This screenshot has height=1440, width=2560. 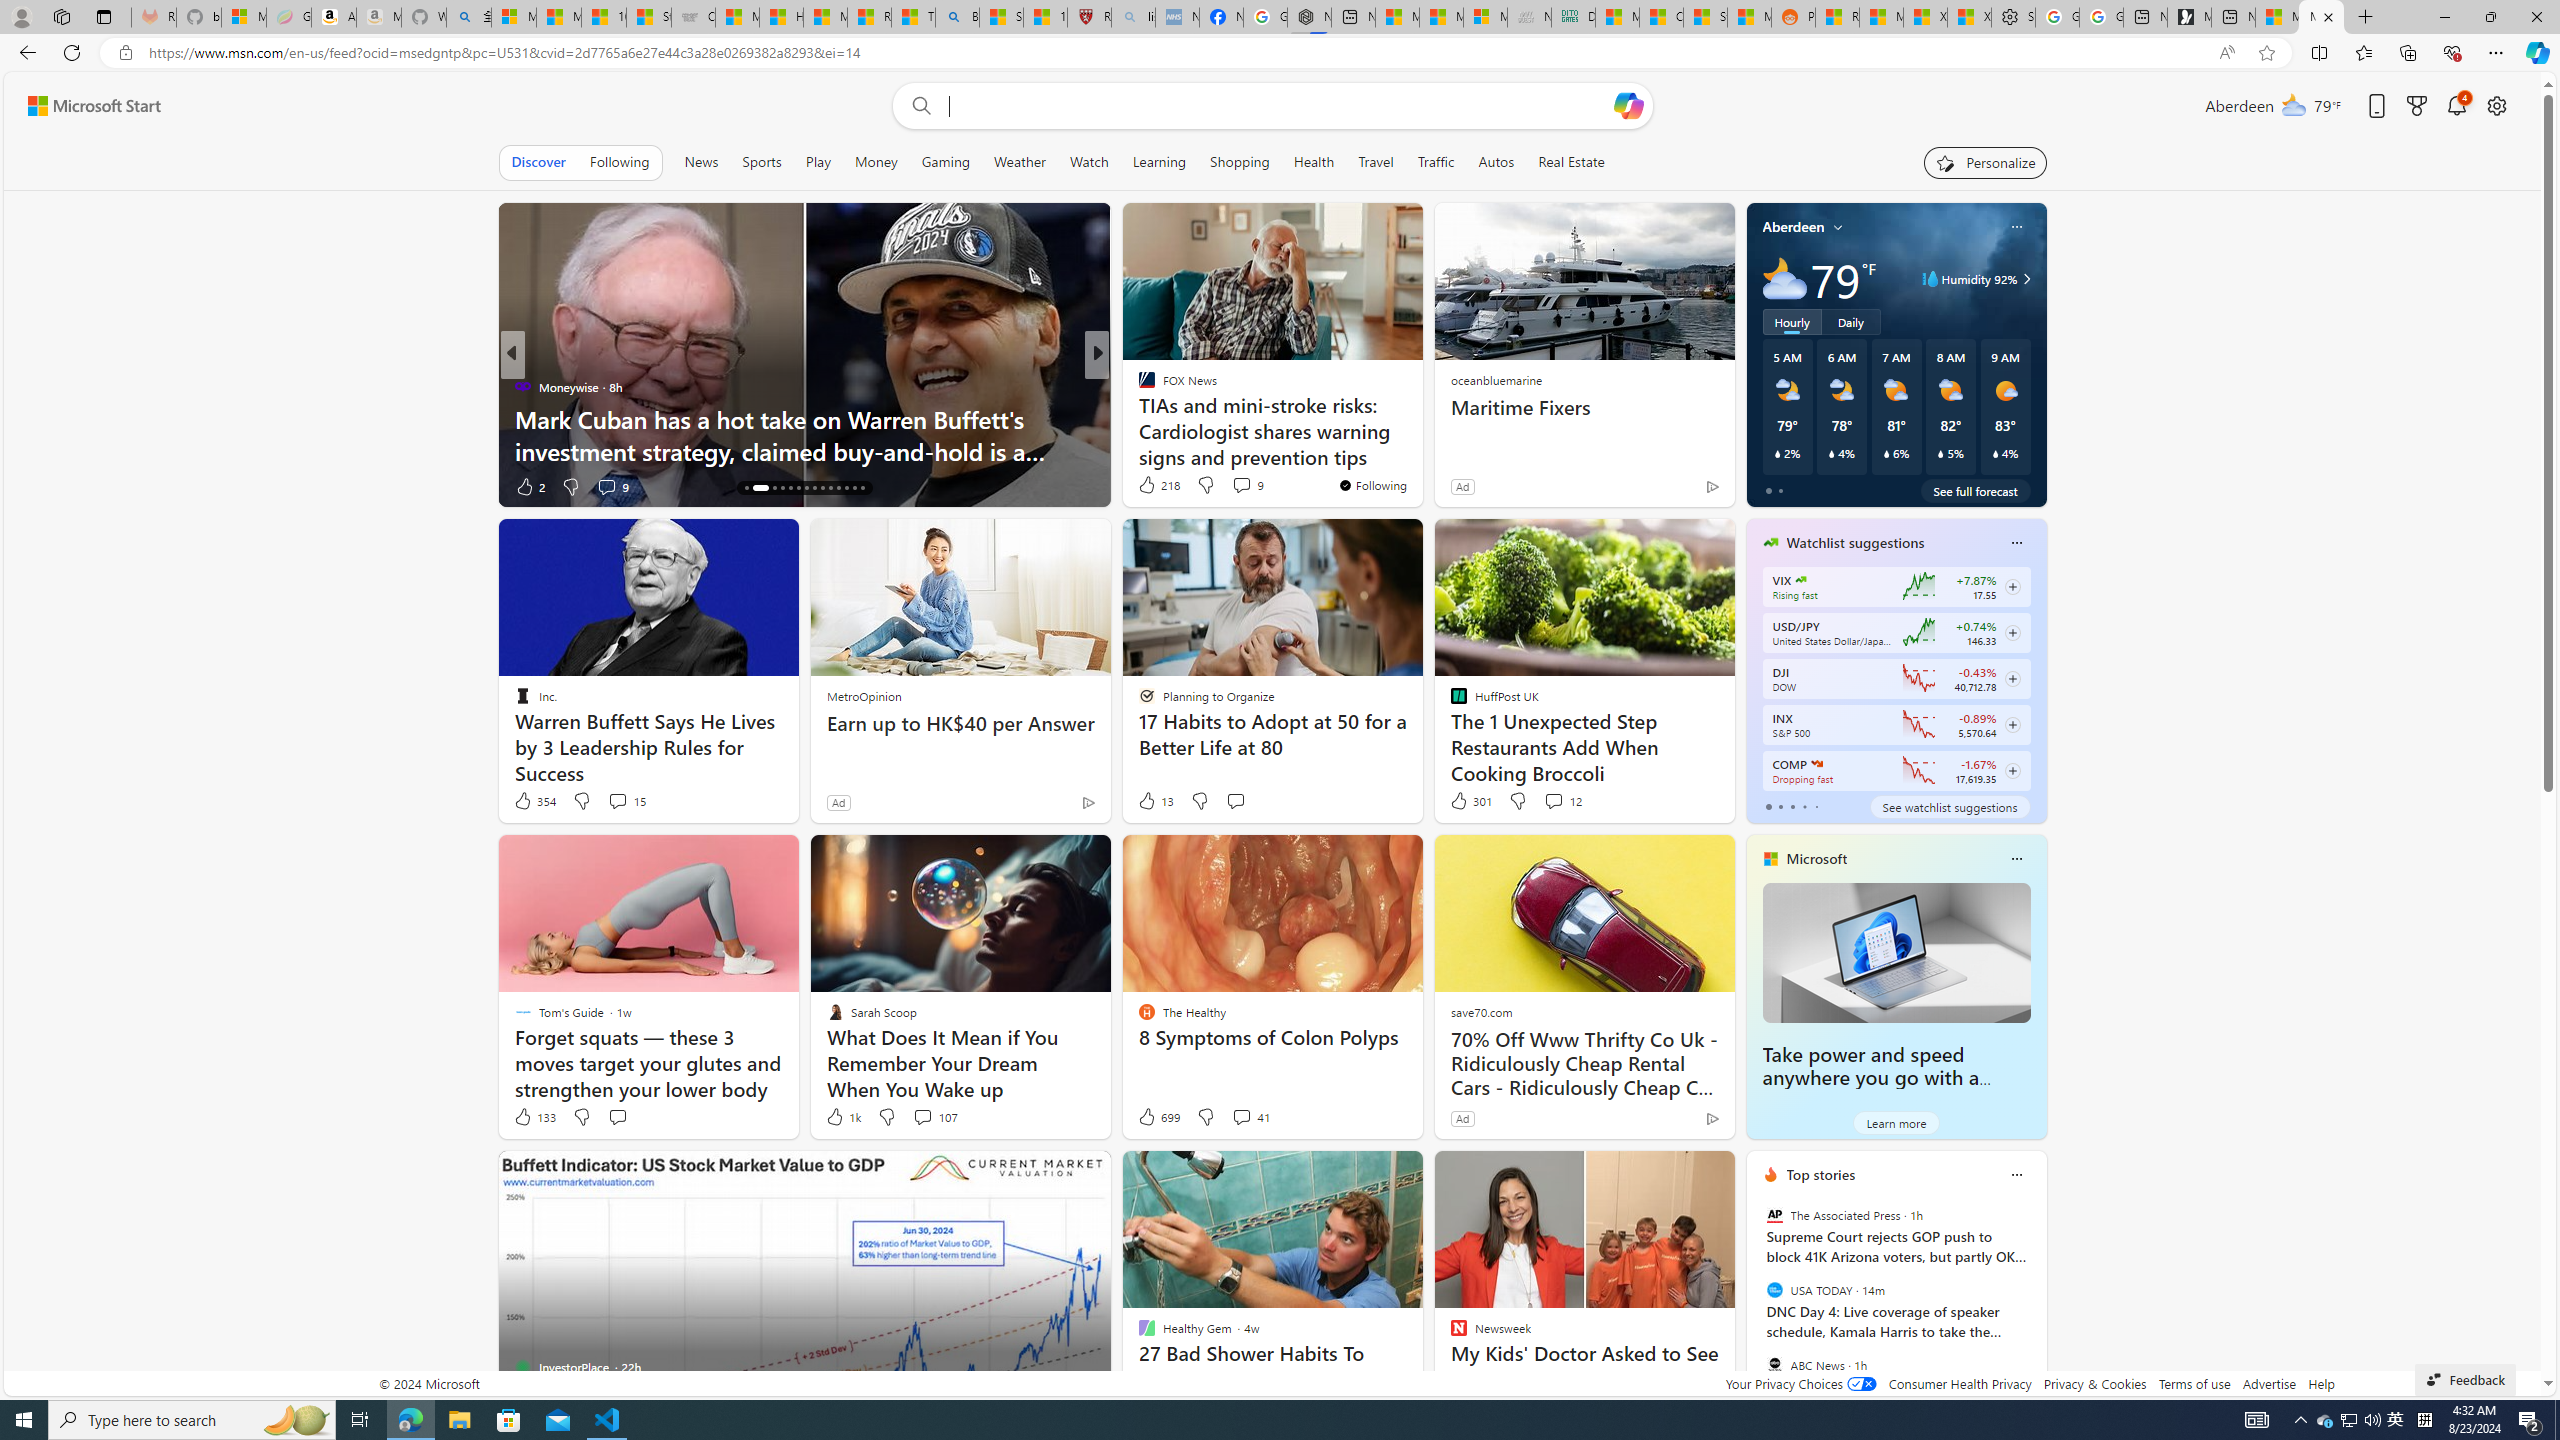 What do you see at coordinates (1949, 806) in the screenshot?
I see `See watchlist suggestions` at bounding box center [1949, 806].